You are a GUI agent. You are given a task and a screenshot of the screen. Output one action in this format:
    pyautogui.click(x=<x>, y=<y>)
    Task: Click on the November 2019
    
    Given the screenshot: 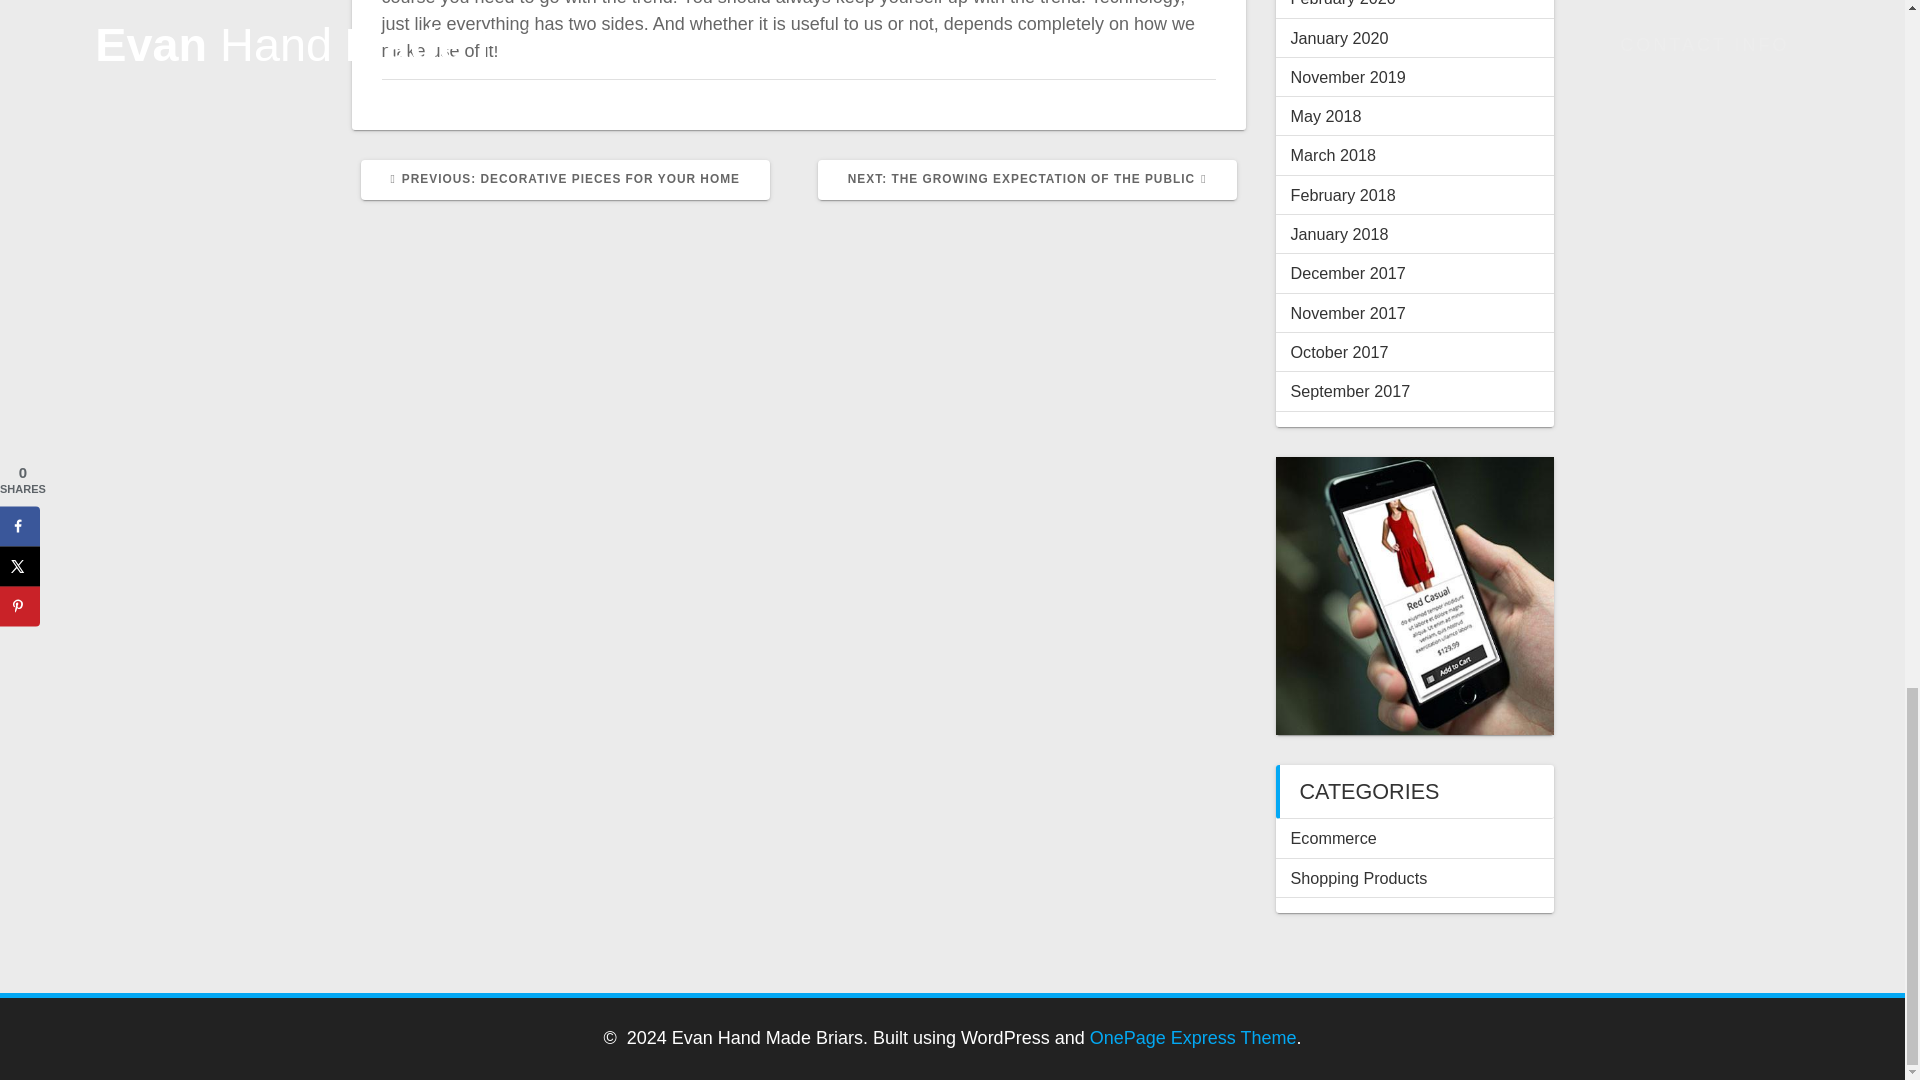 What is the action you would take?
    pyautogui.click(x=564, y=178)
    